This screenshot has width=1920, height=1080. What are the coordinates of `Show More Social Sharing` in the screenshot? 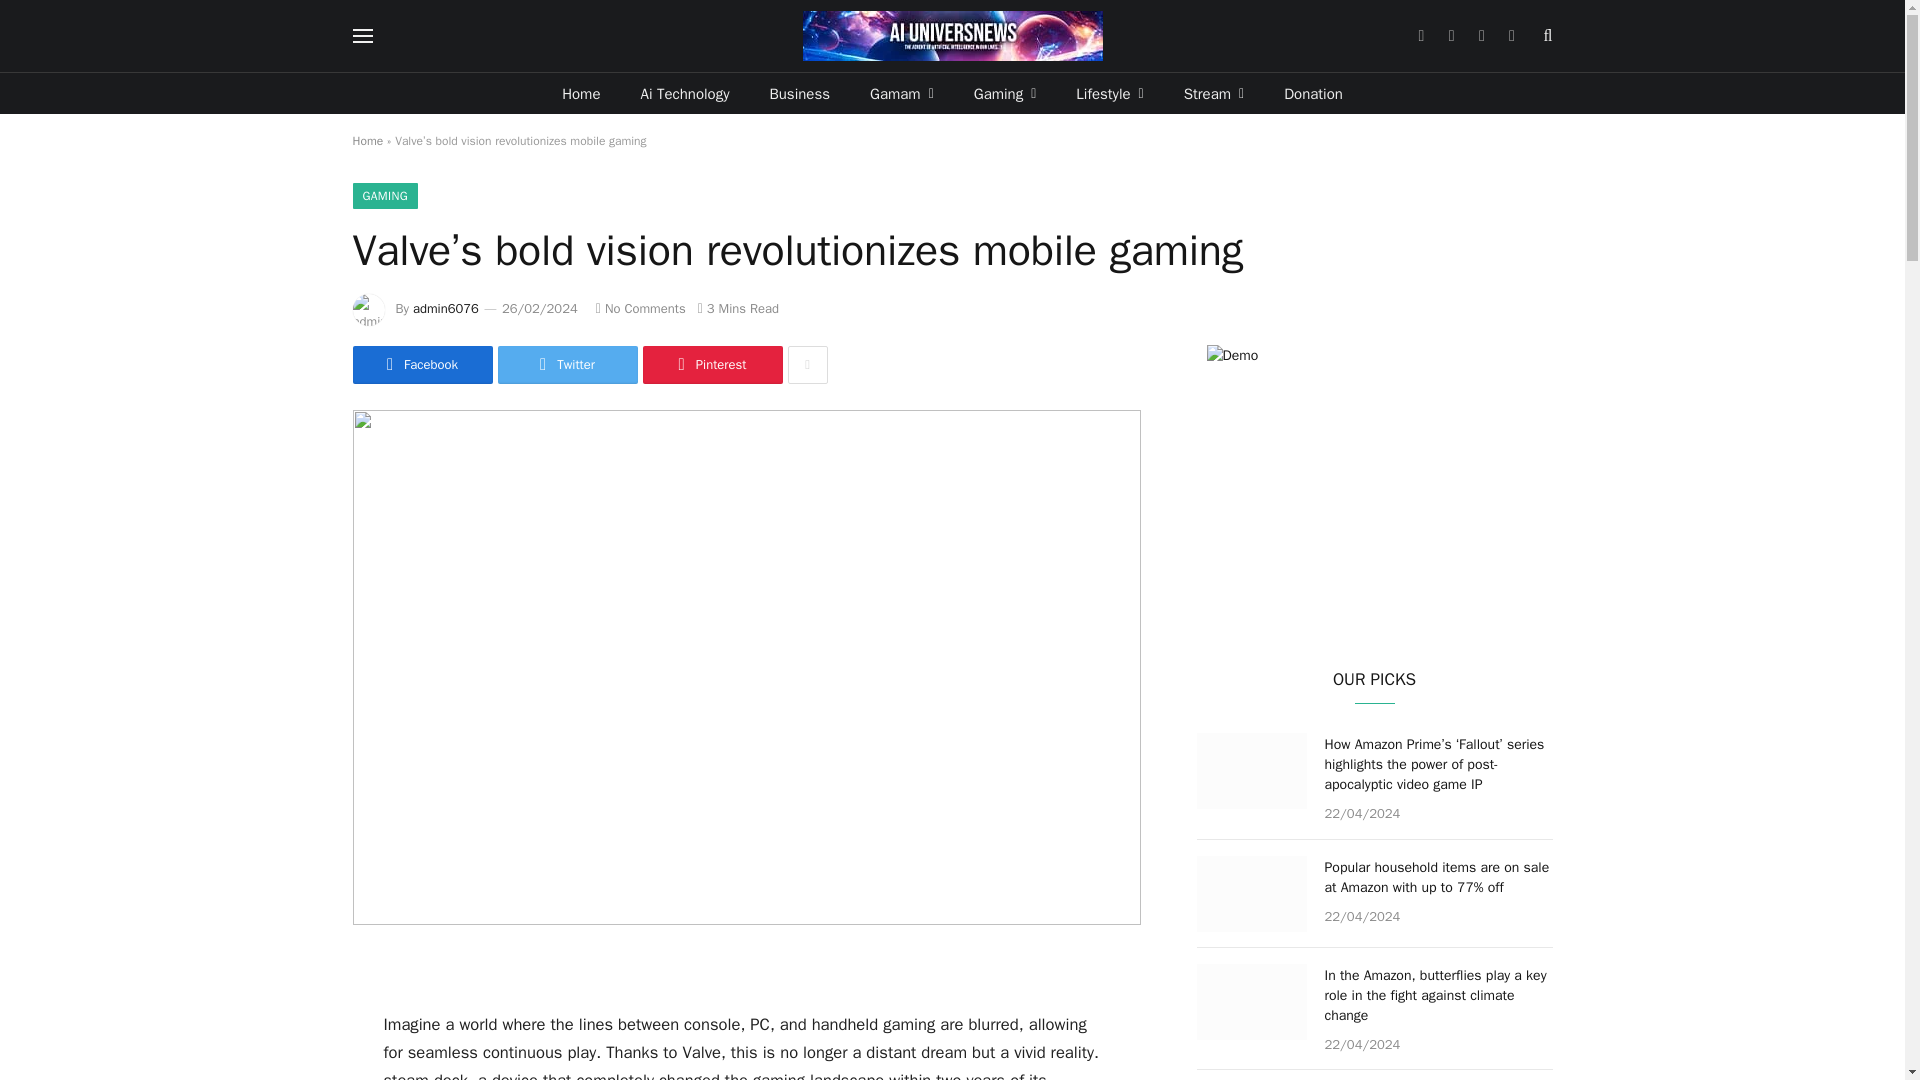 It's located at (807, 364).